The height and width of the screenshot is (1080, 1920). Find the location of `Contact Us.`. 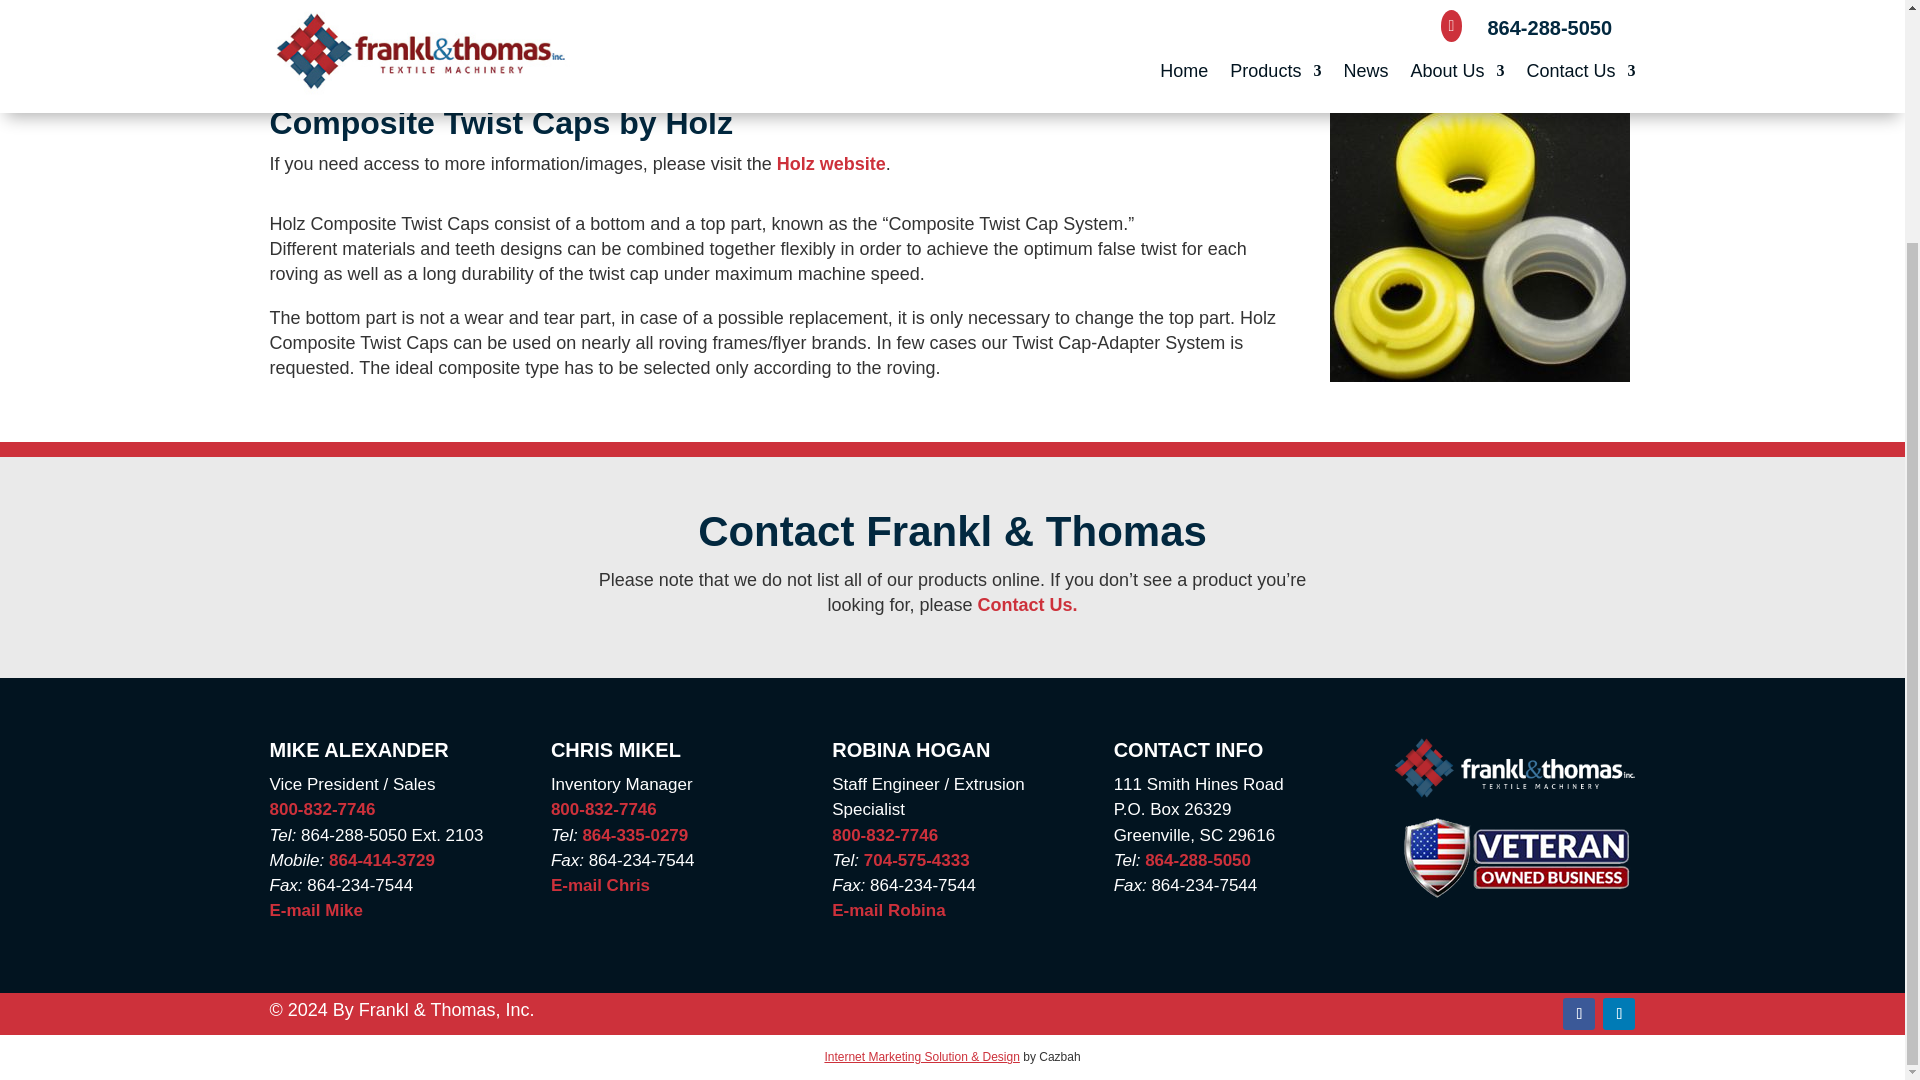

Contact Us. is located at coordinates (1027, 604).